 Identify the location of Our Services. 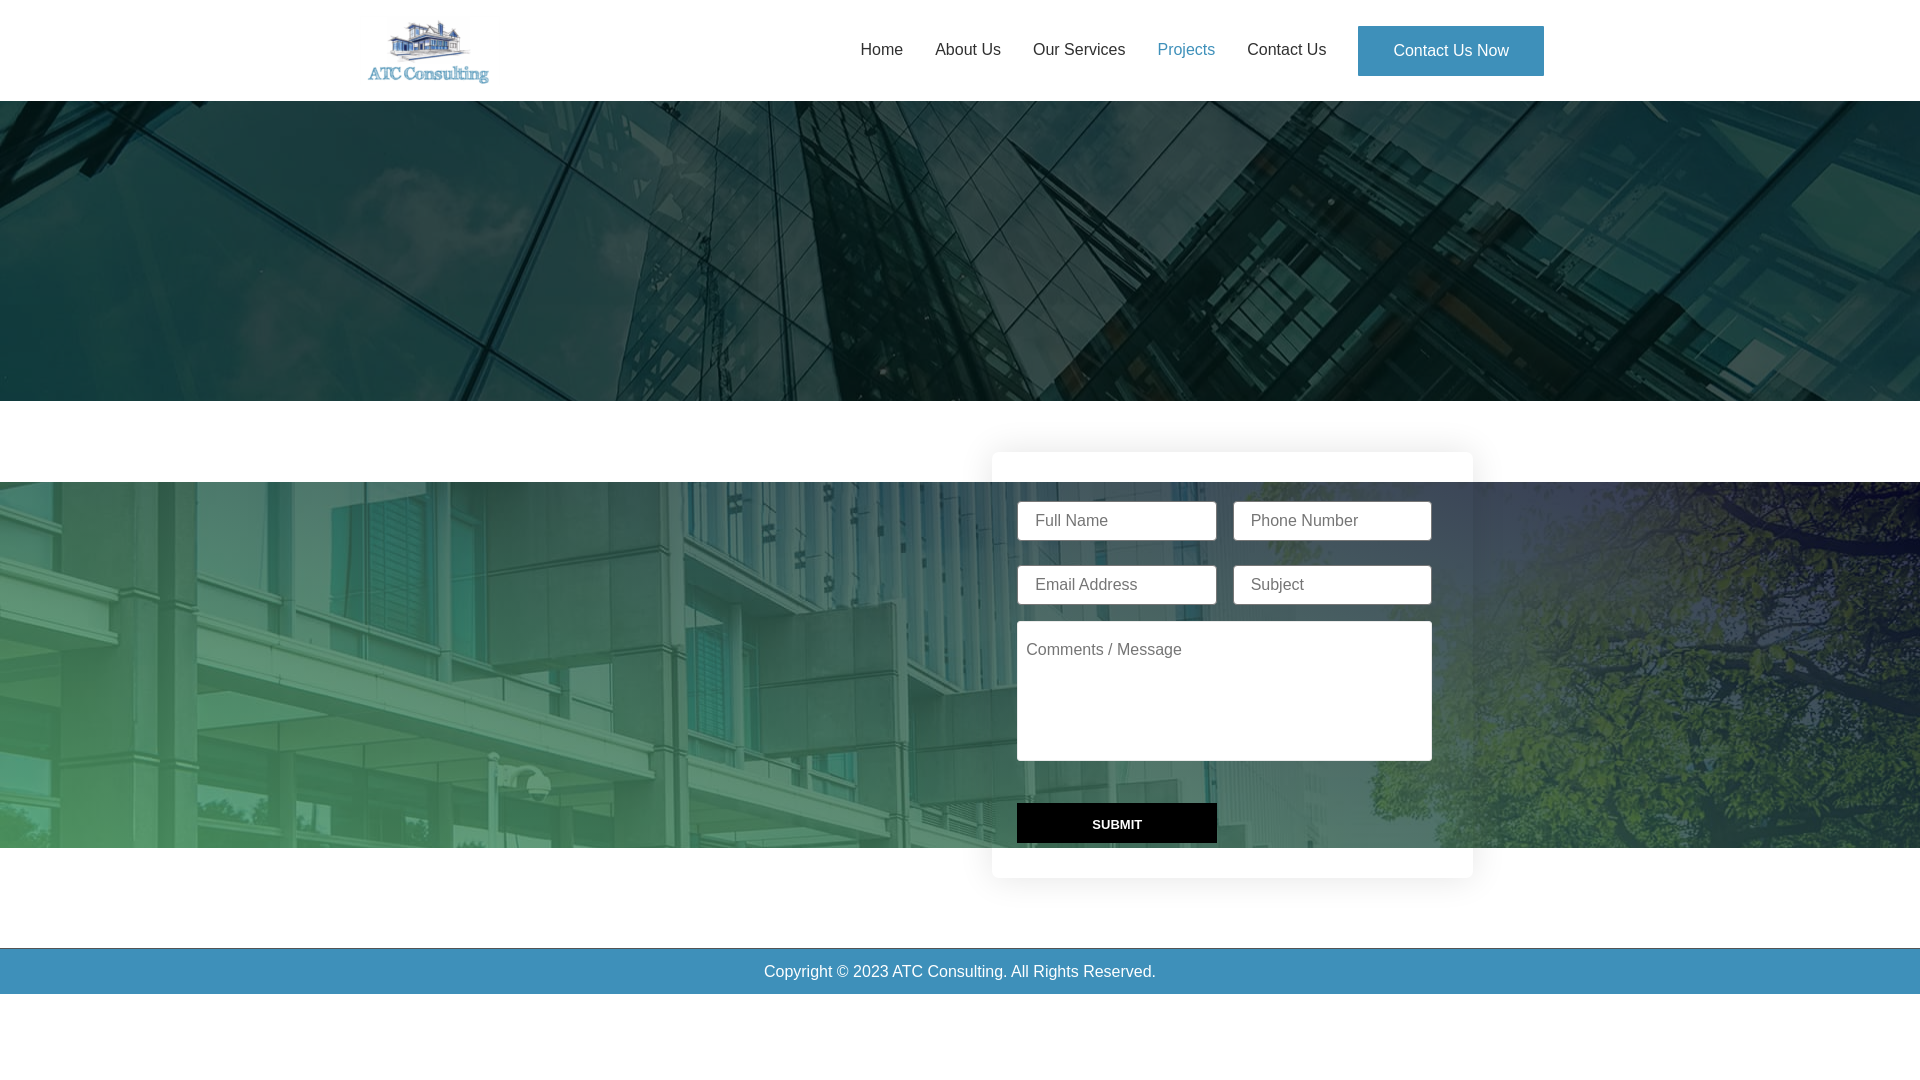
(1079, 50).